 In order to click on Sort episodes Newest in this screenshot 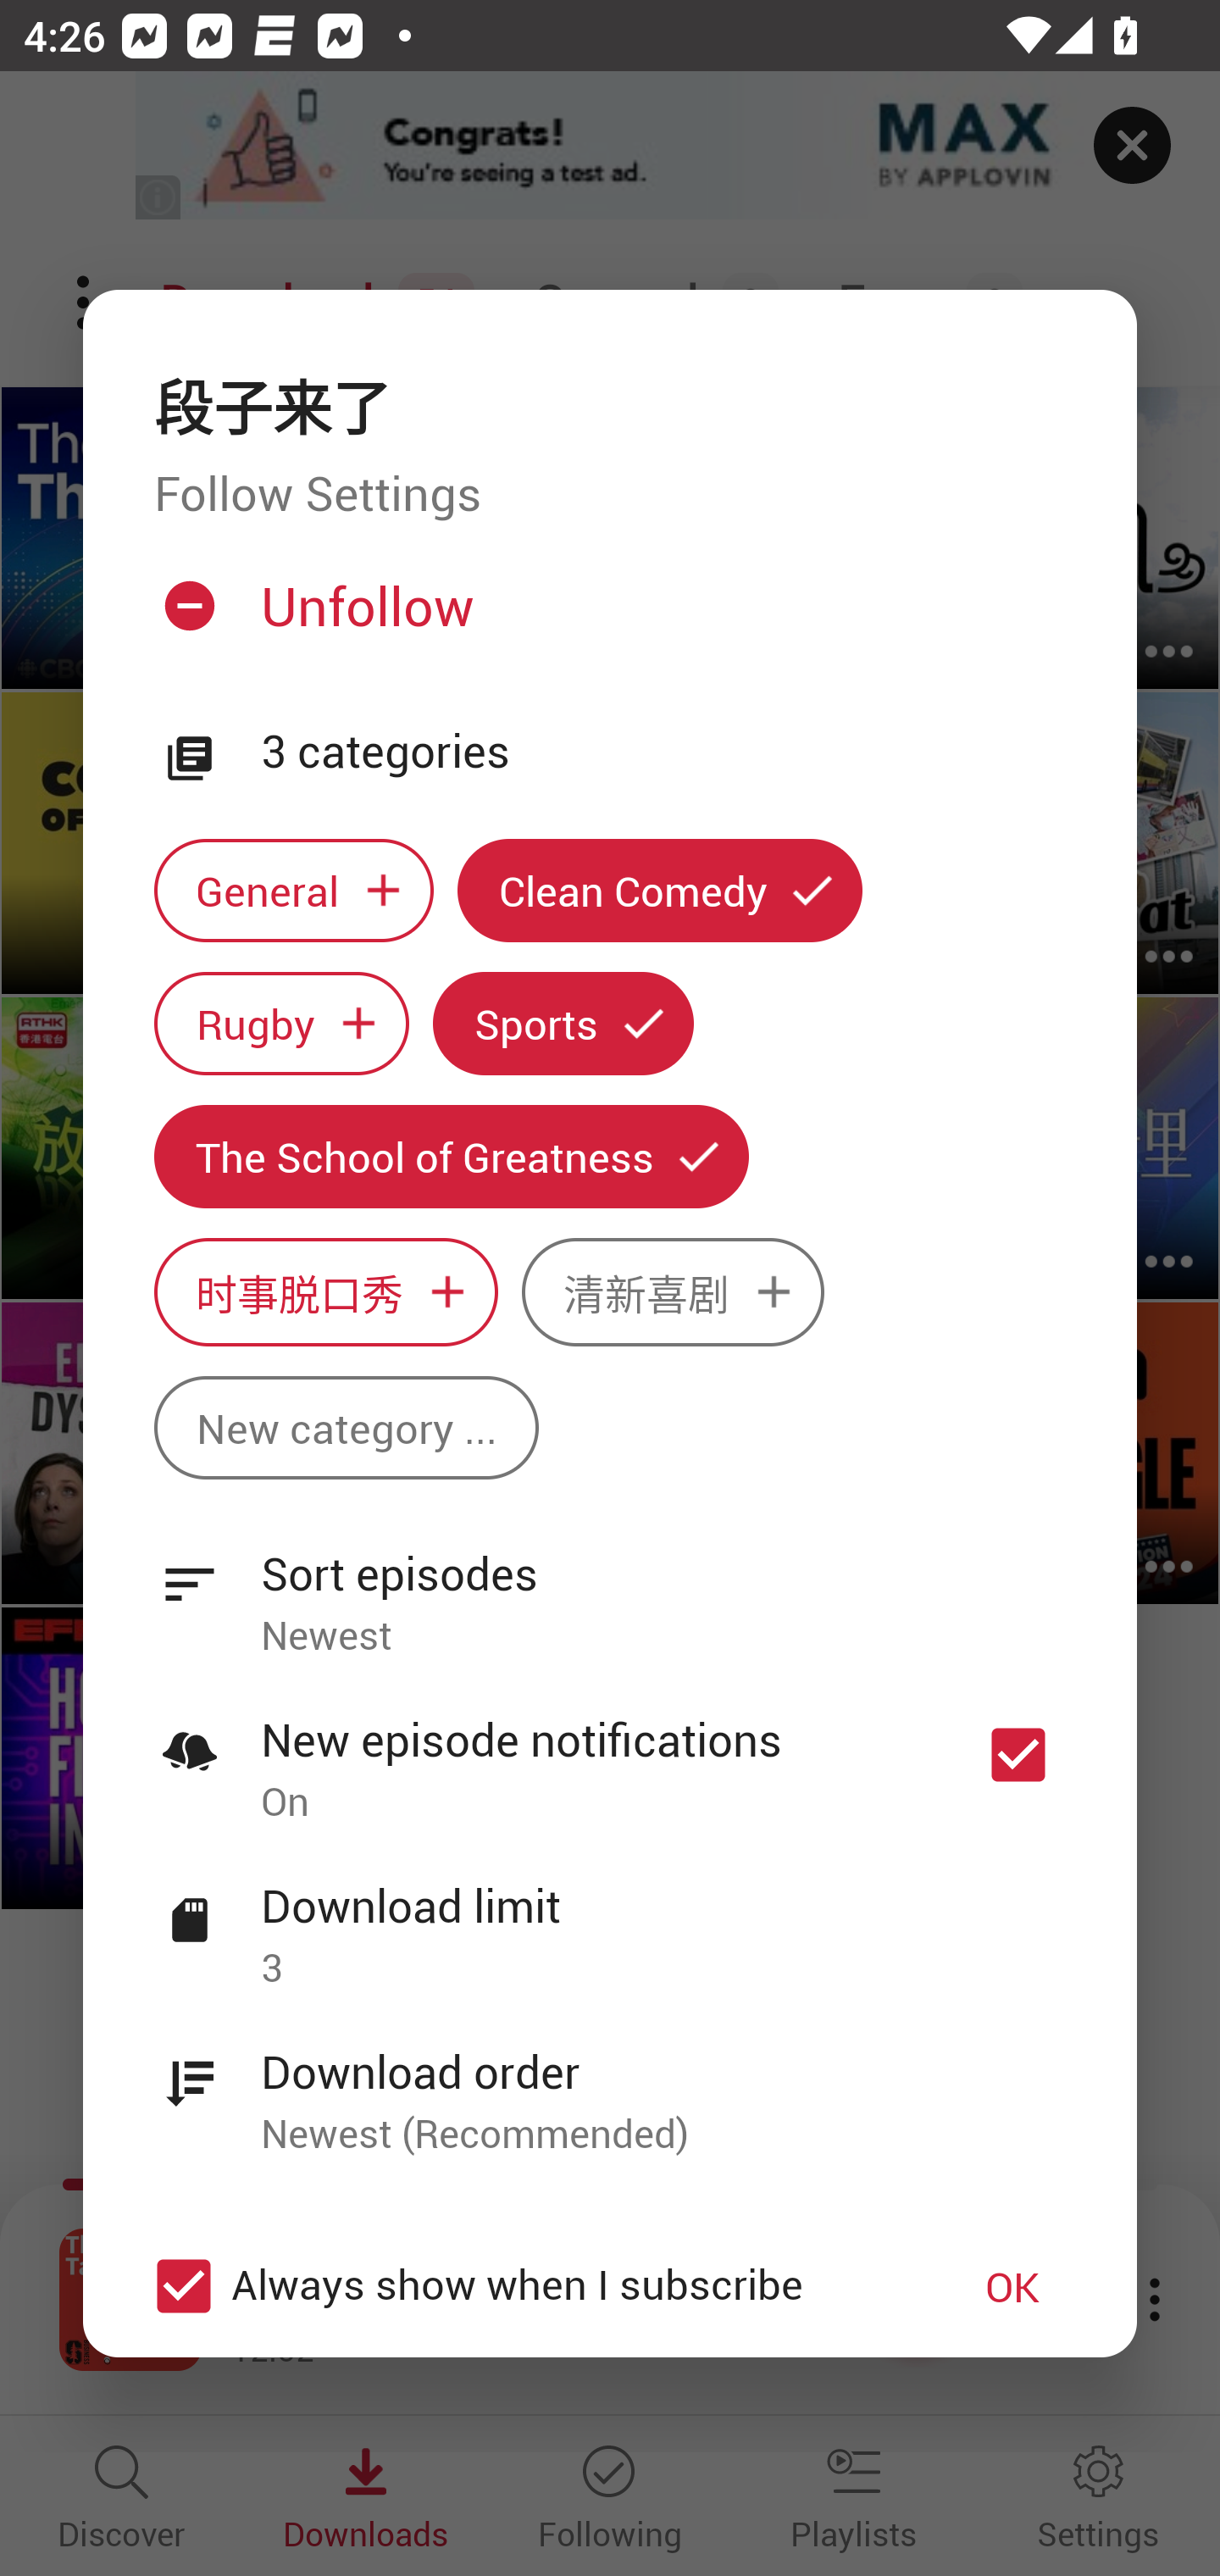, I will do `click(610, 1586)`.